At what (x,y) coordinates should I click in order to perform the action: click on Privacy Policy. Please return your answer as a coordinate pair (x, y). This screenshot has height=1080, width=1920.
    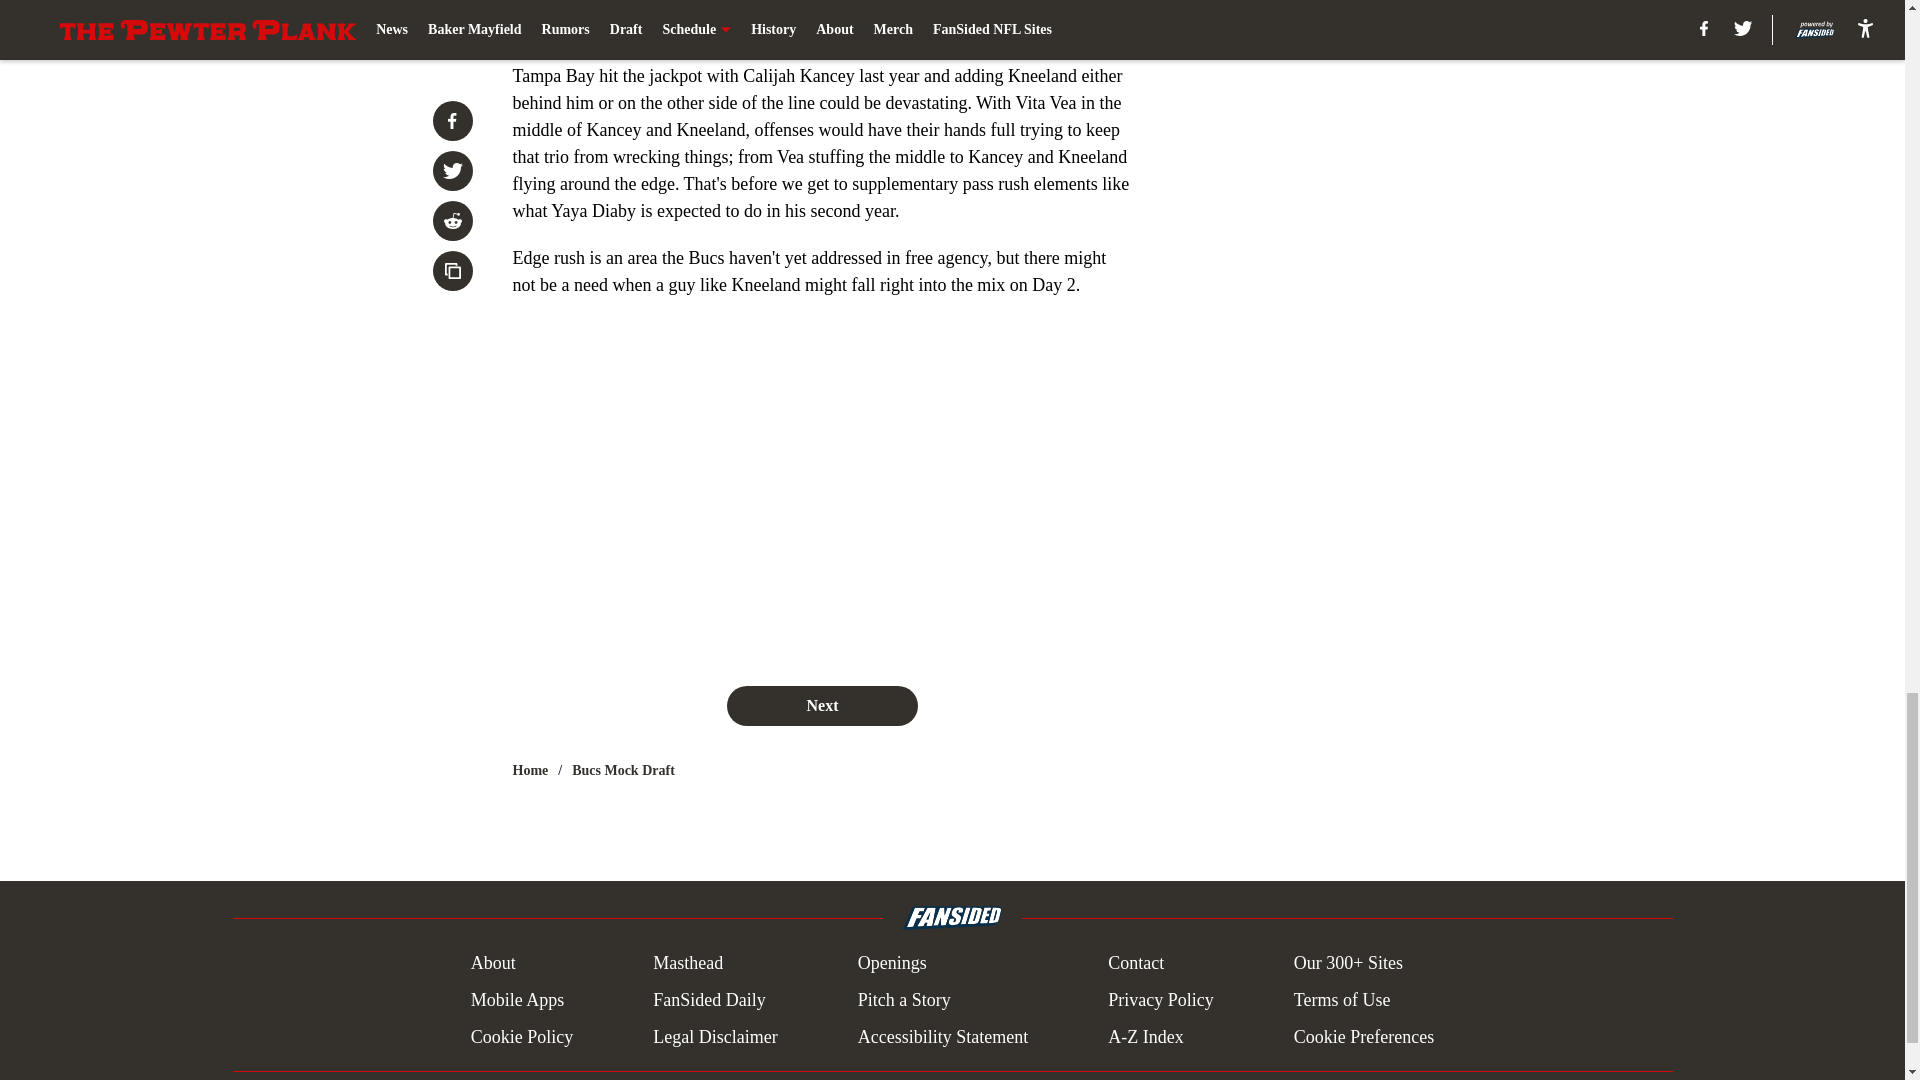
    Looking at the image, I should click on (1160, 1000).